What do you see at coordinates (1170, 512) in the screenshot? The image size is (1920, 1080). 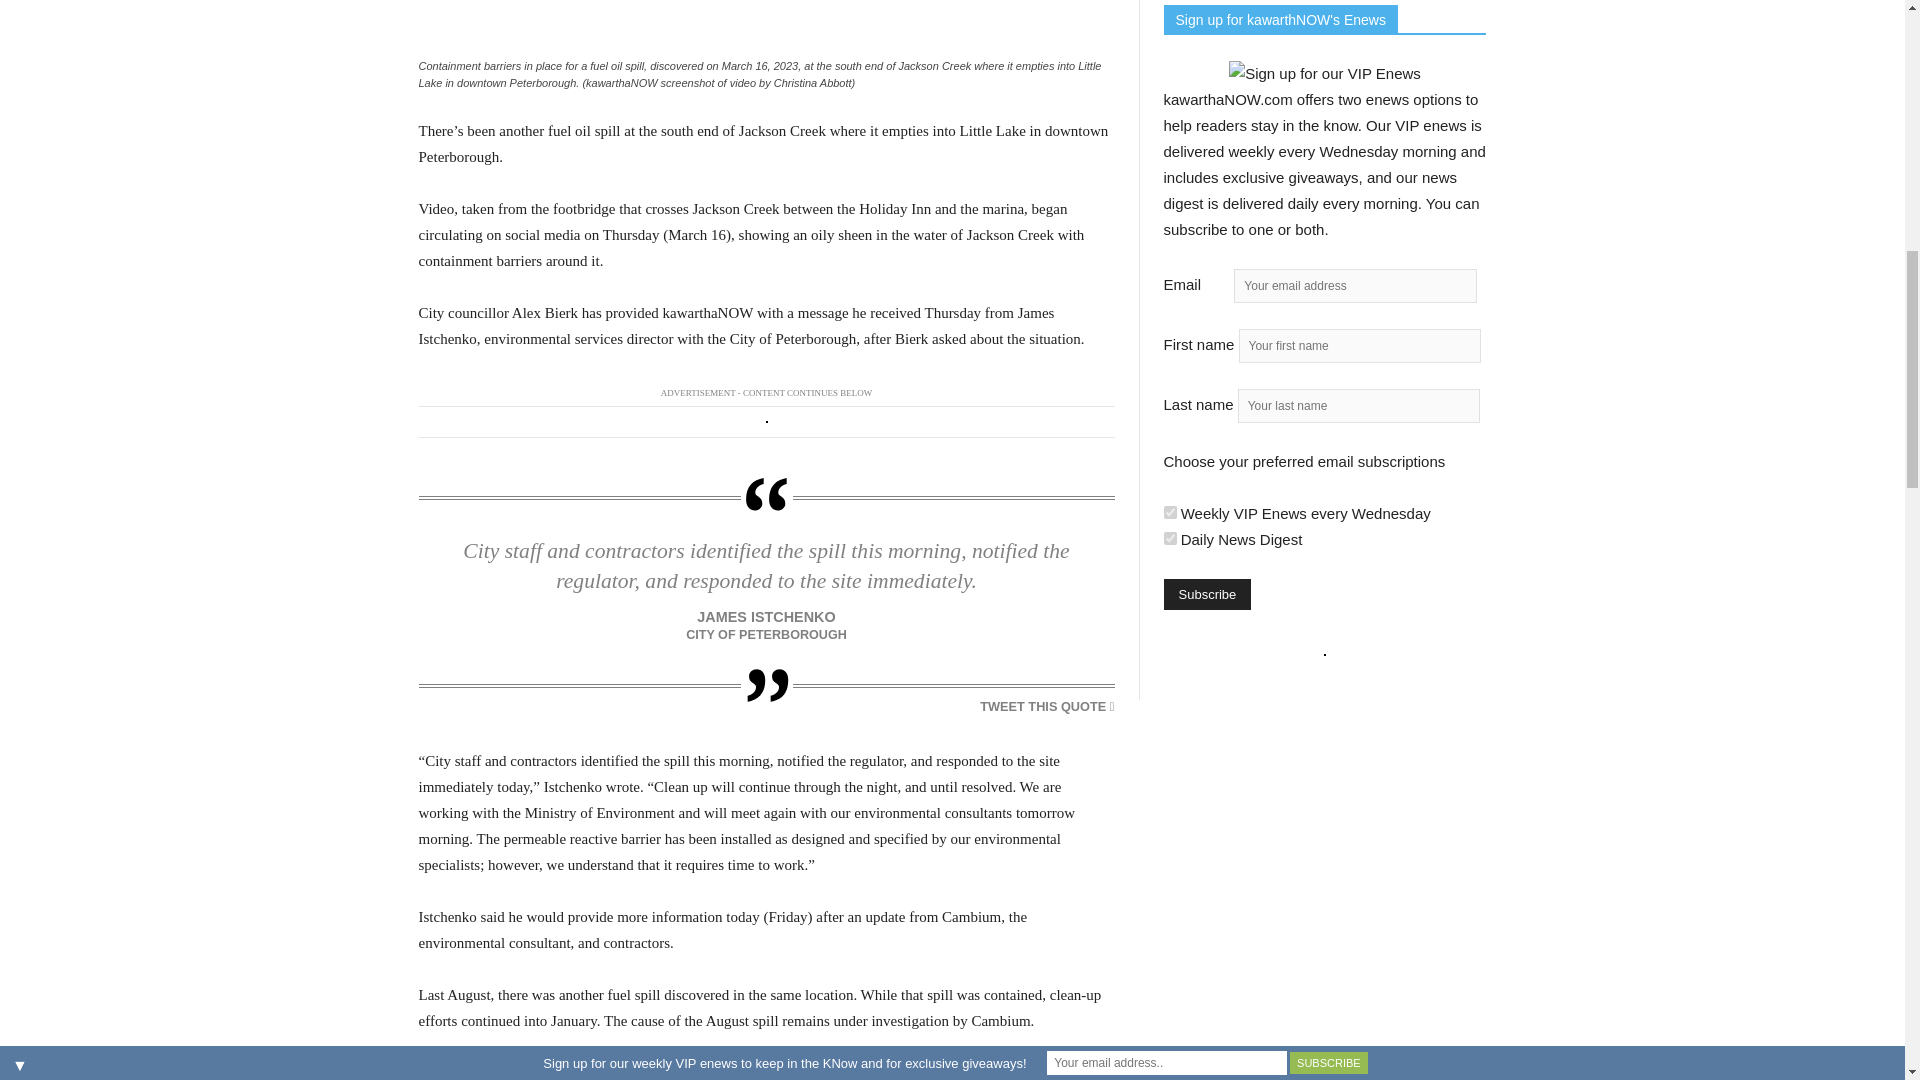 I see `db73b12d6e` at bounding box center [1170, 512].